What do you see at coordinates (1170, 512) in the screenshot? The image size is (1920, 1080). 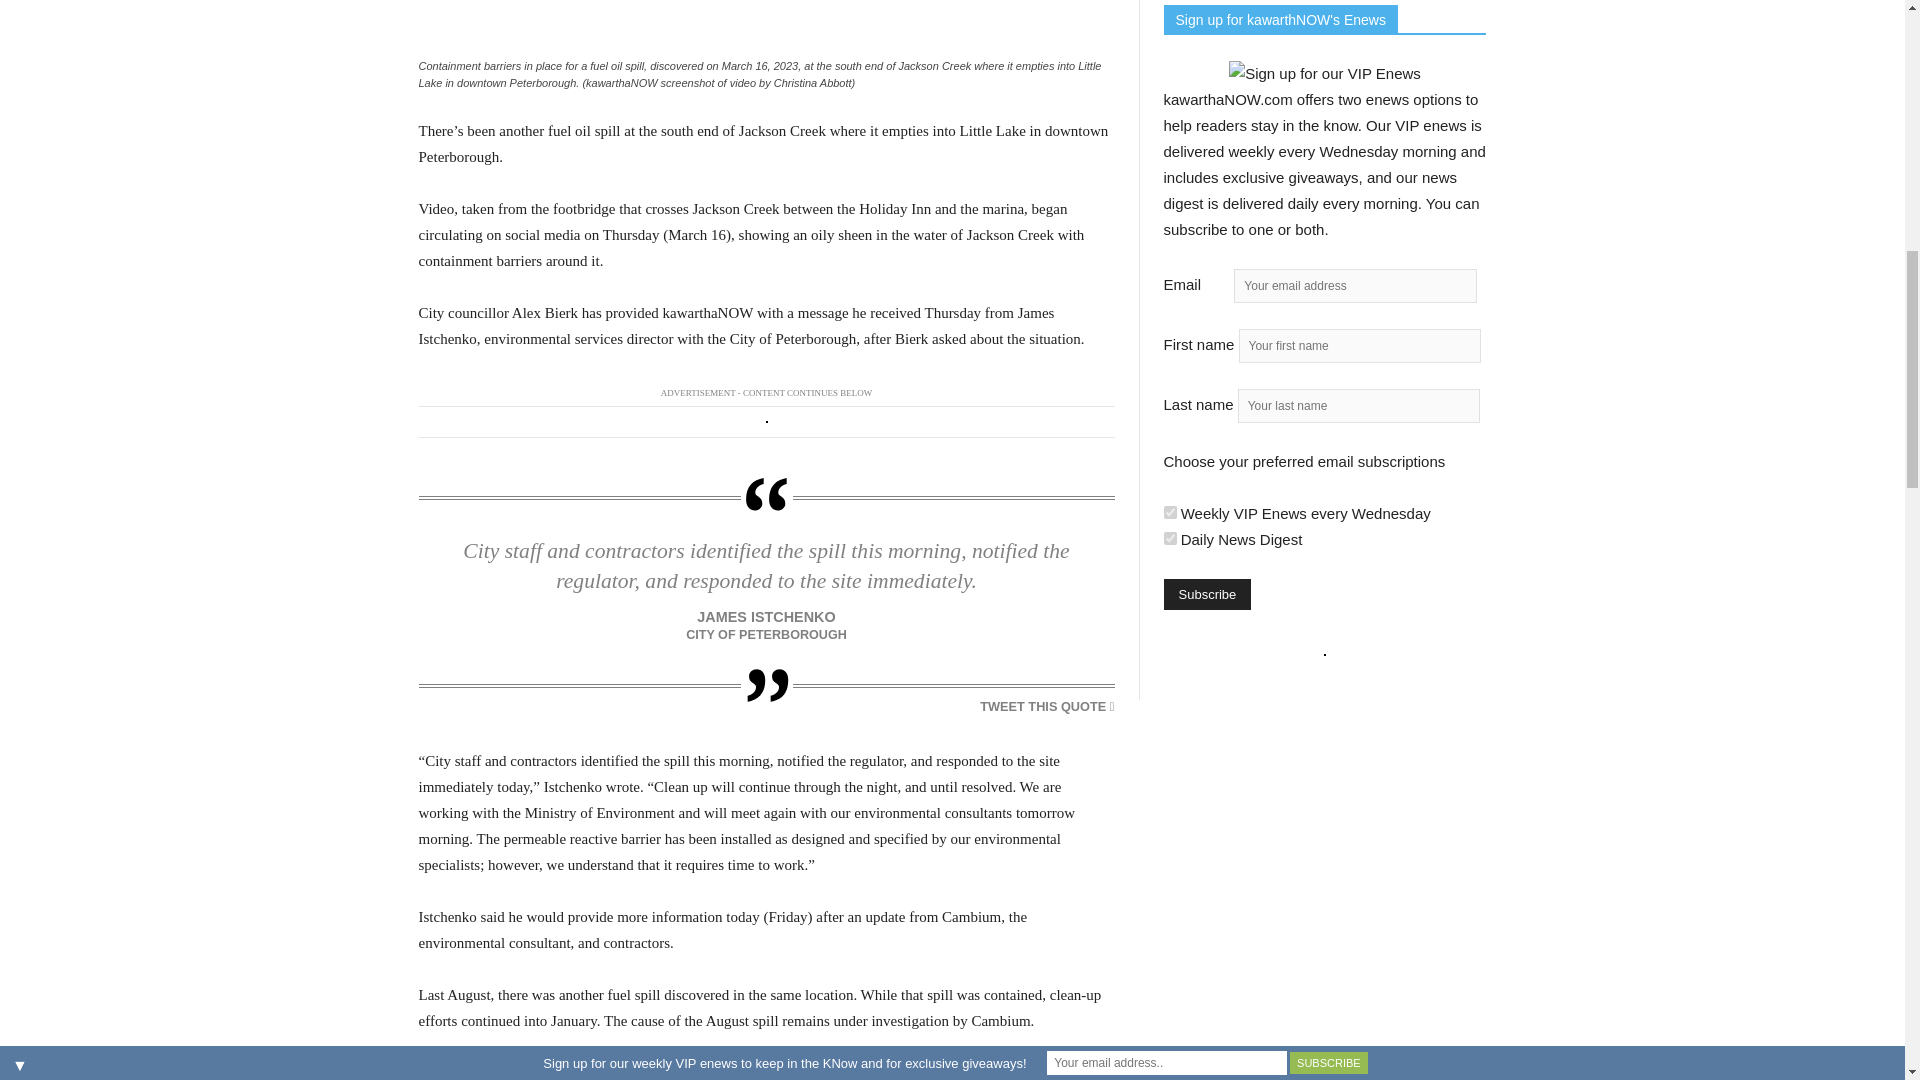 I see `db73b12d6e` at bounding box center [1170, 512].